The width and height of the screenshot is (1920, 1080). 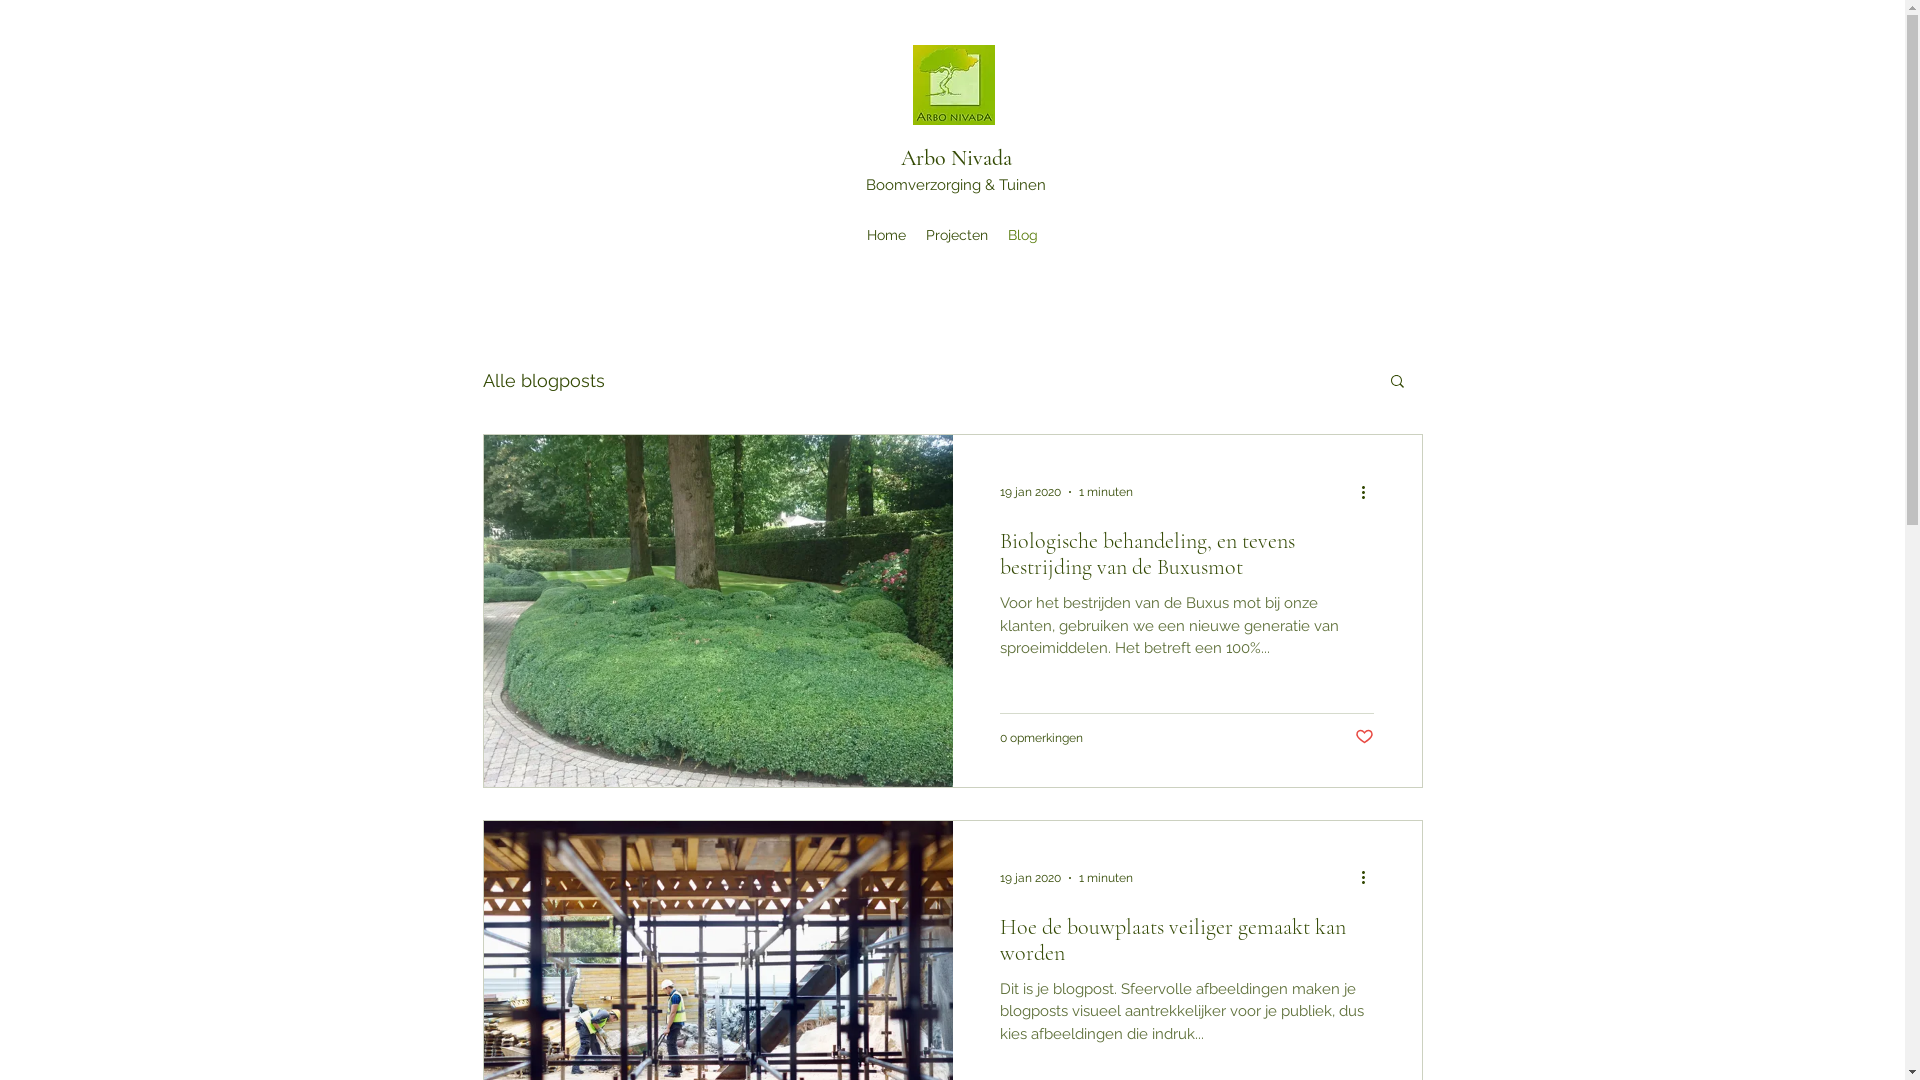 I want to click on Post is niet als leuk gemarkeerd, so click(x=1364, y=737).